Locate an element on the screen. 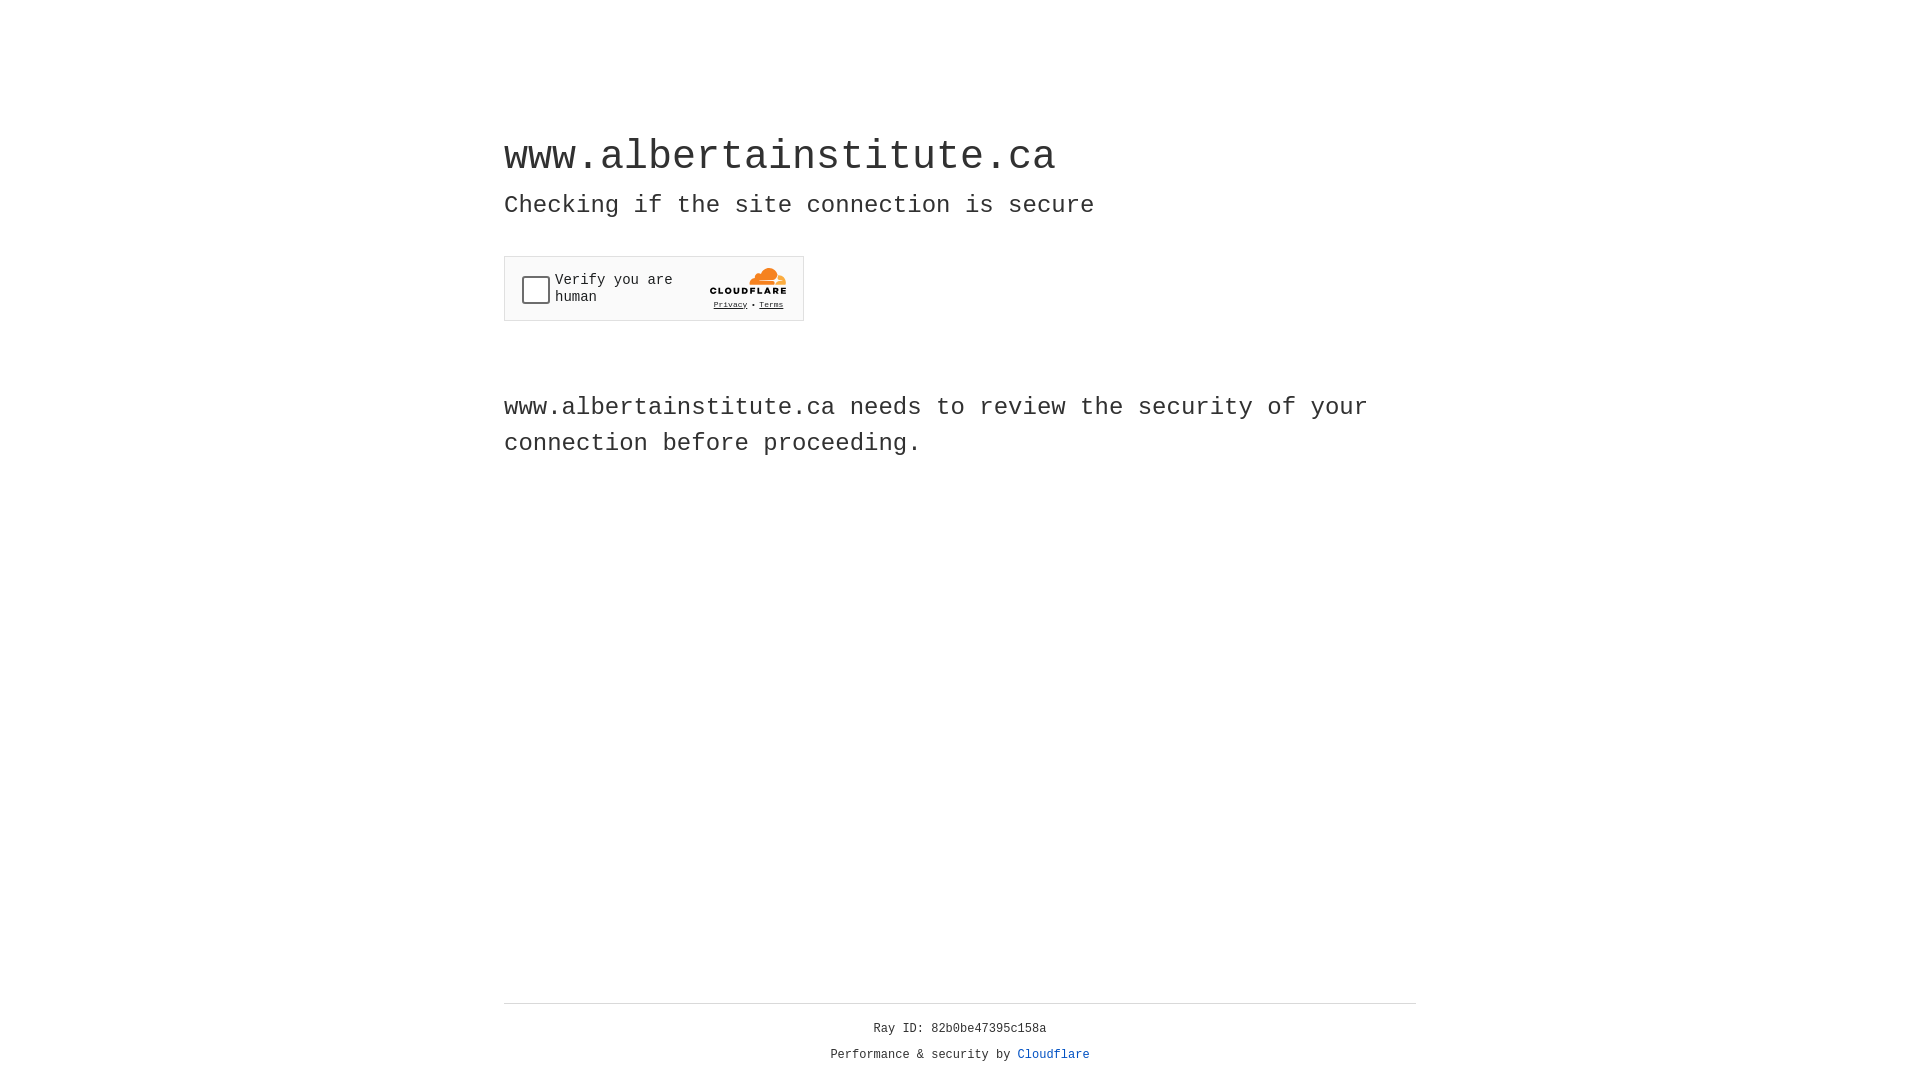 The height and width of the screenshot is (1080, 1920). Cloudflare is located at coordinates (1054, 1055).